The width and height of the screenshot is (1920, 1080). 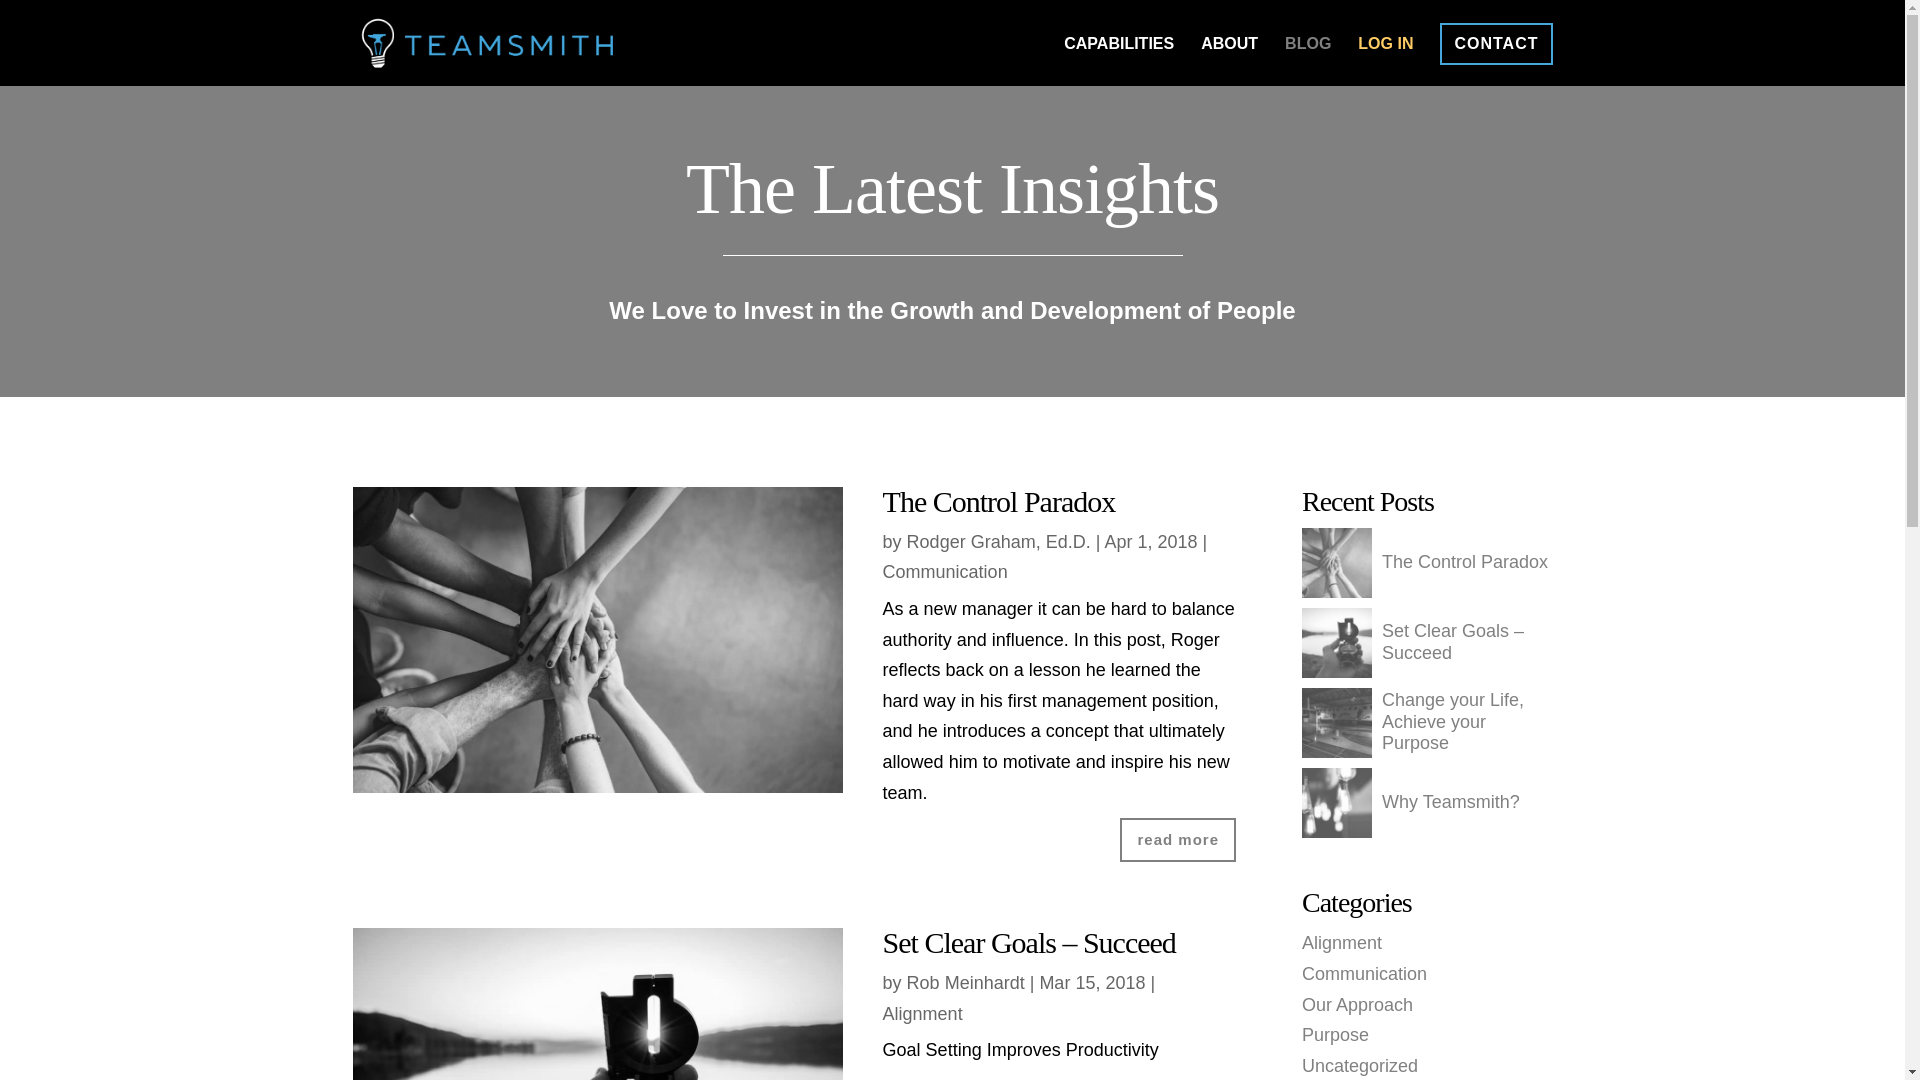 What do you see at coordinates (966, 982) in the screenshot?
I see `Posts by Rob Meinhardt` at bounding box center [966, 982].